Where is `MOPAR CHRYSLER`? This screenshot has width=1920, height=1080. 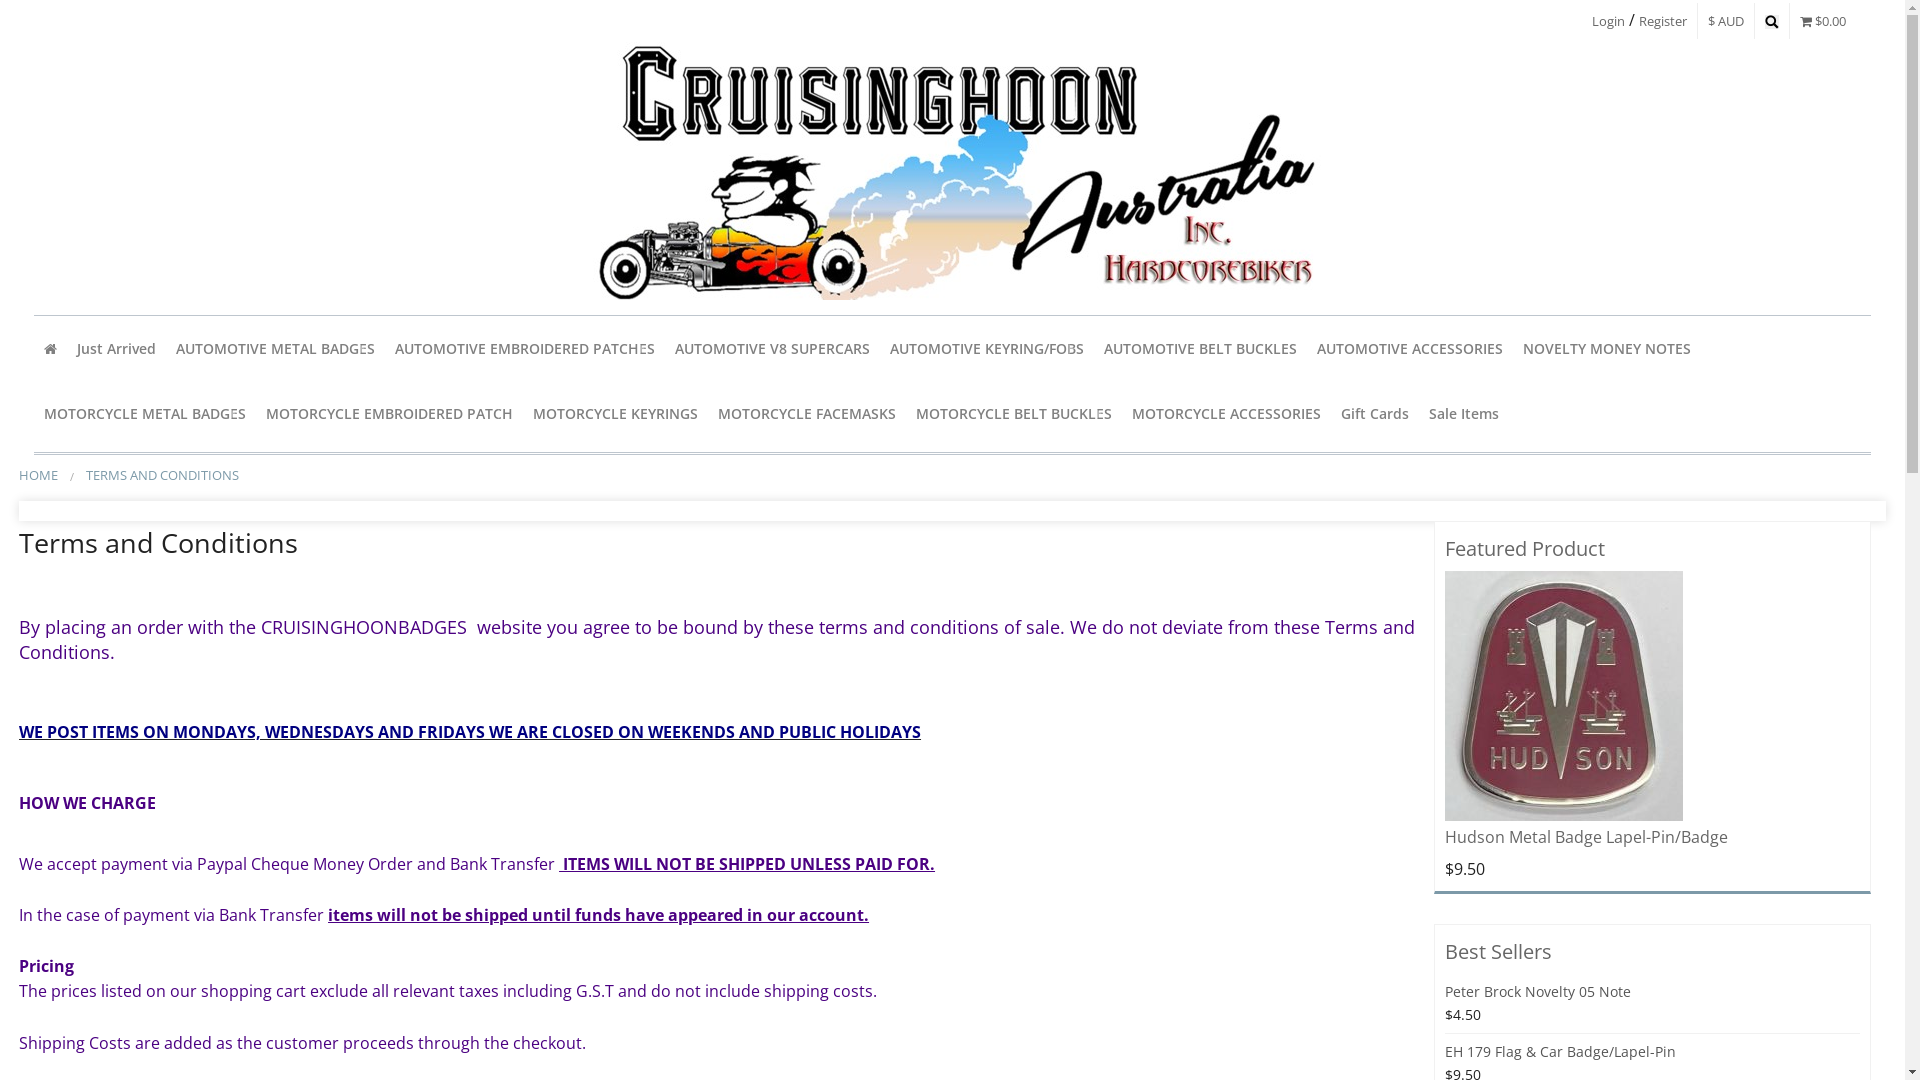 MOPAR CHRYSLER is located at coordinates (276, 898).